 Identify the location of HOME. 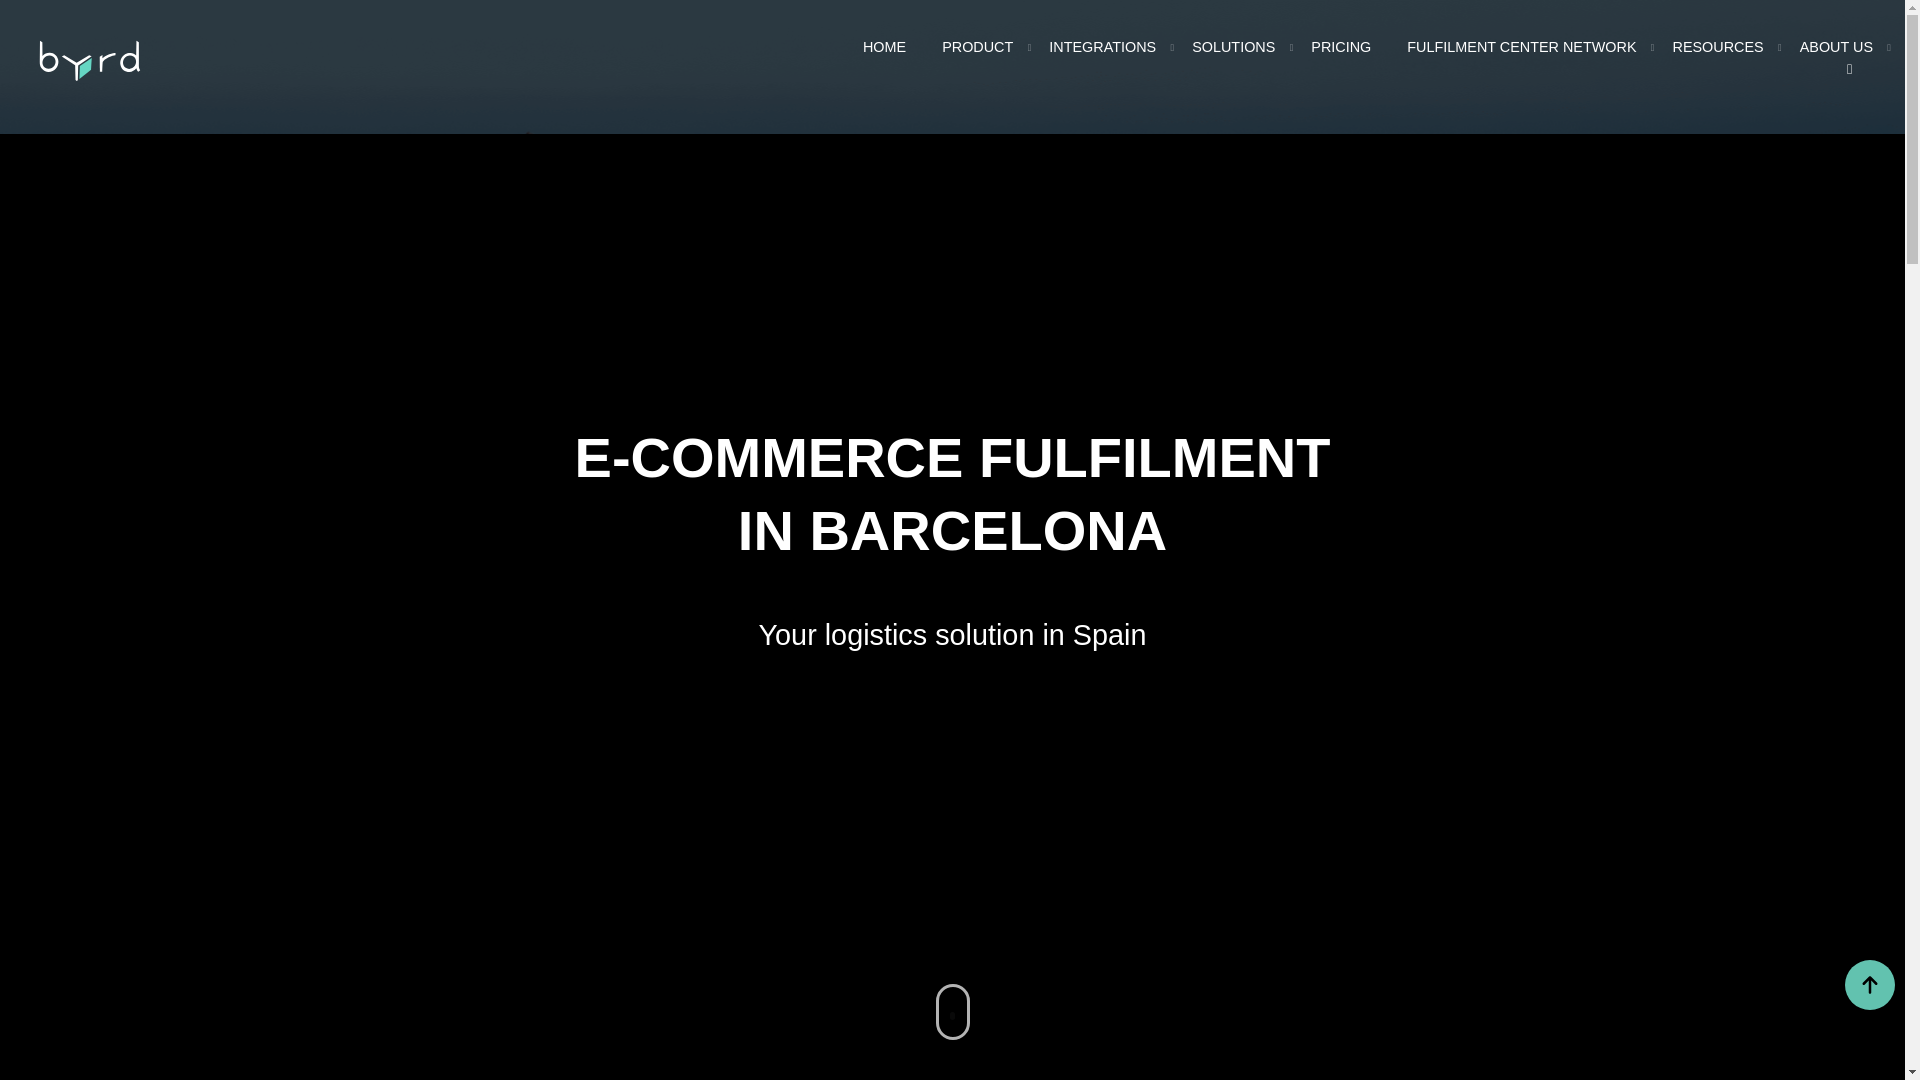
(884, 48).